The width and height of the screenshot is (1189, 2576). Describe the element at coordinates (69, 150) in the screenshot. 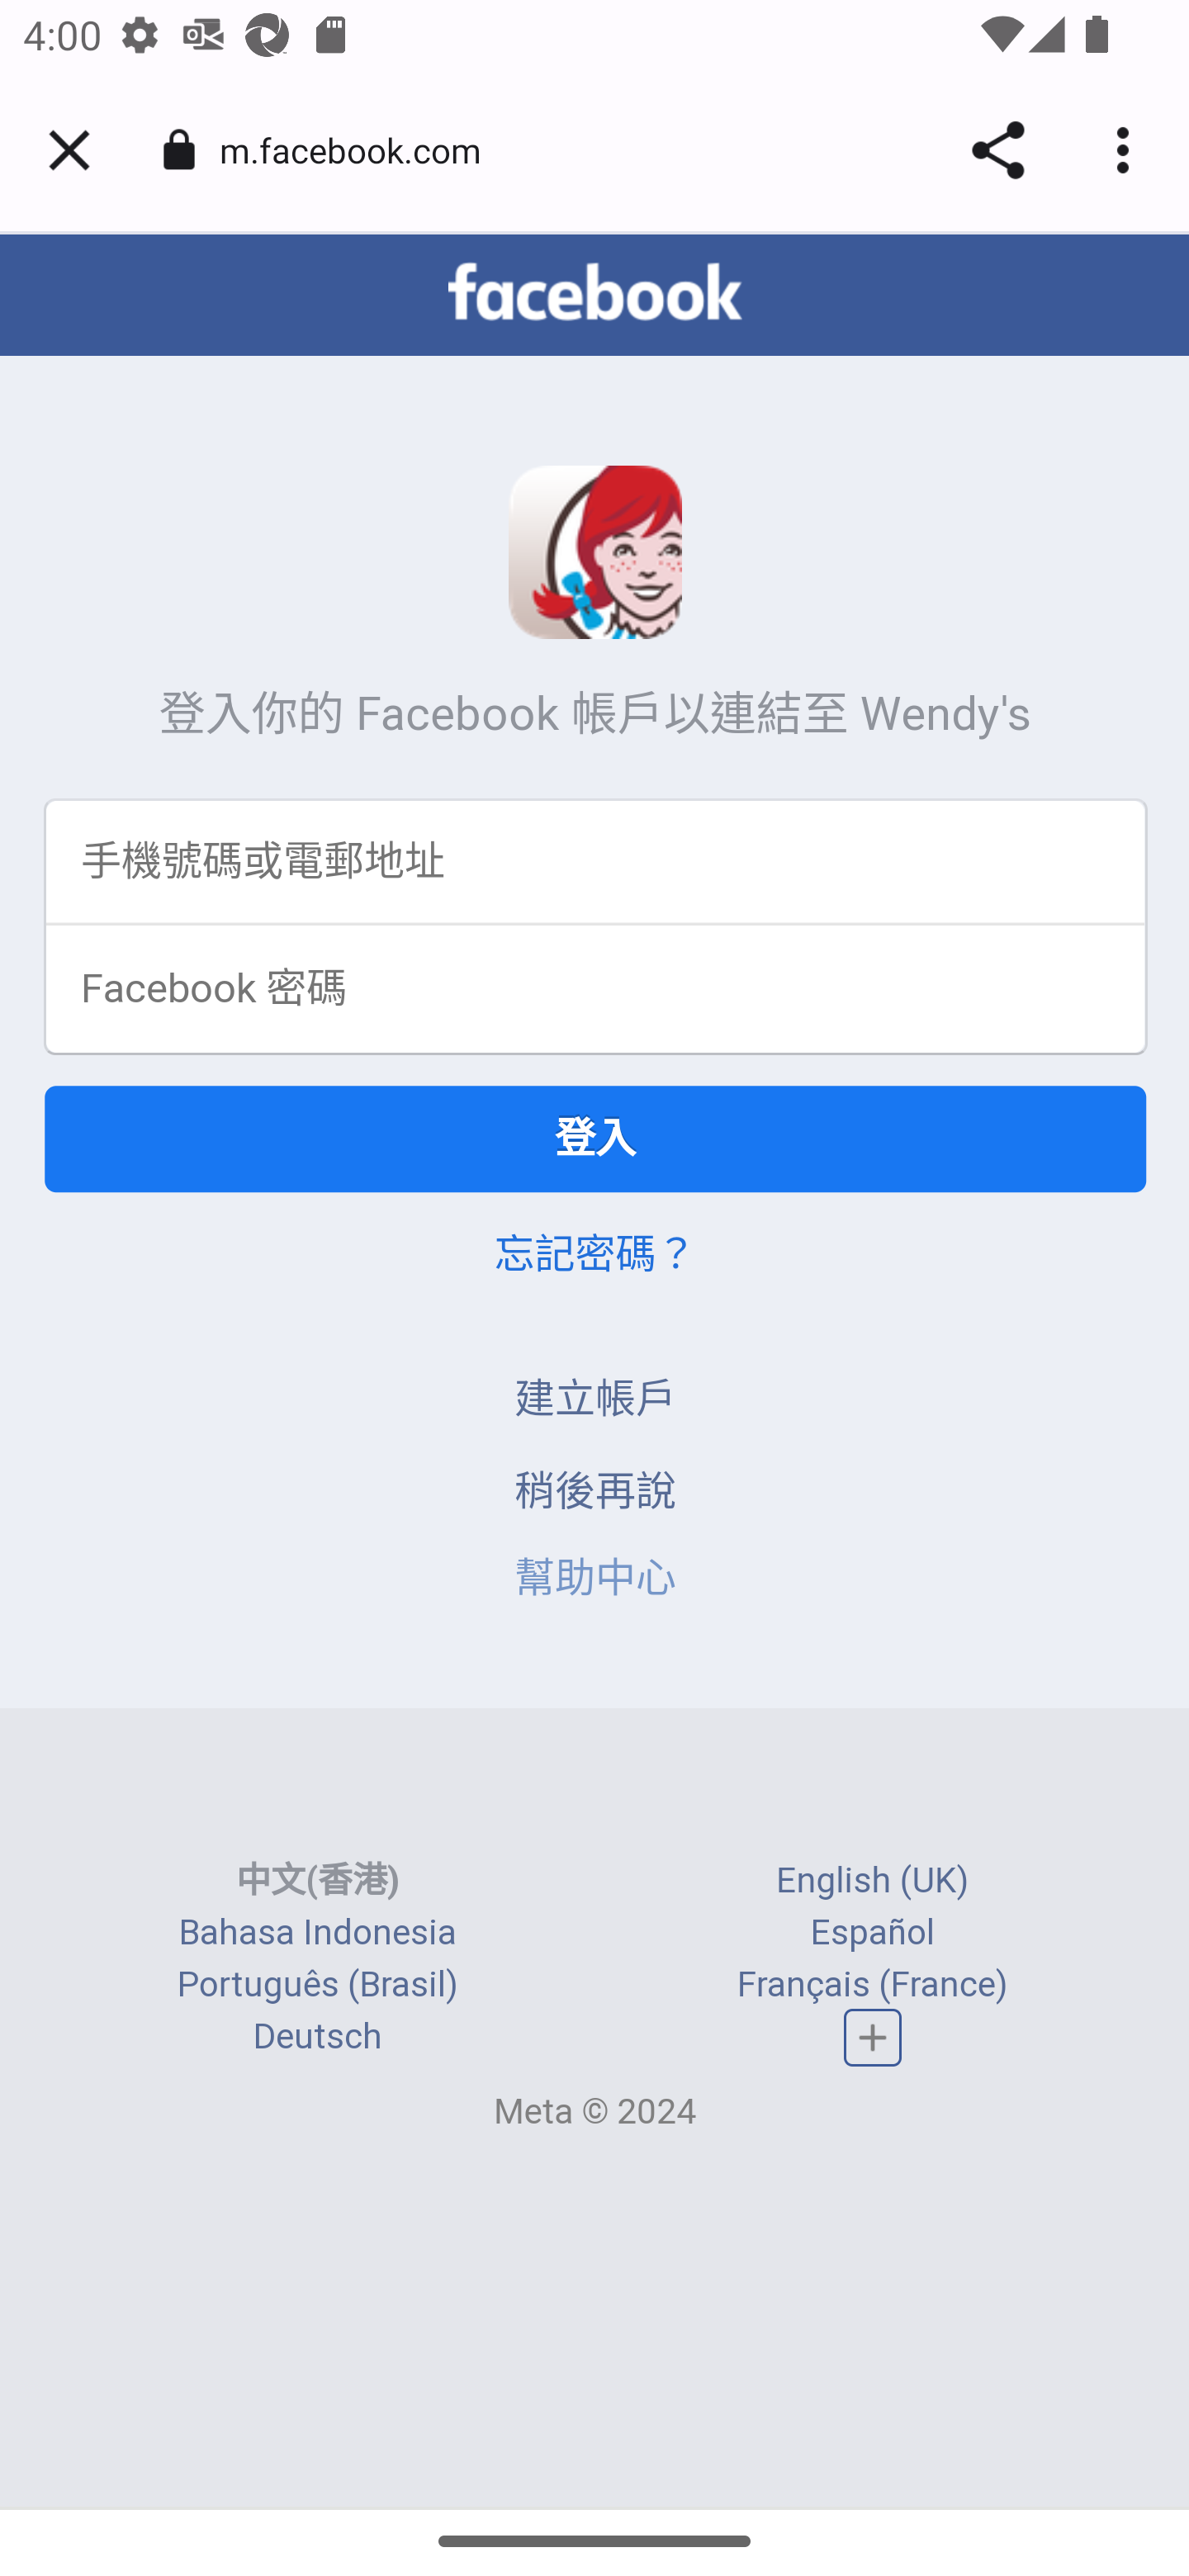

I see `Close tab` at that location.